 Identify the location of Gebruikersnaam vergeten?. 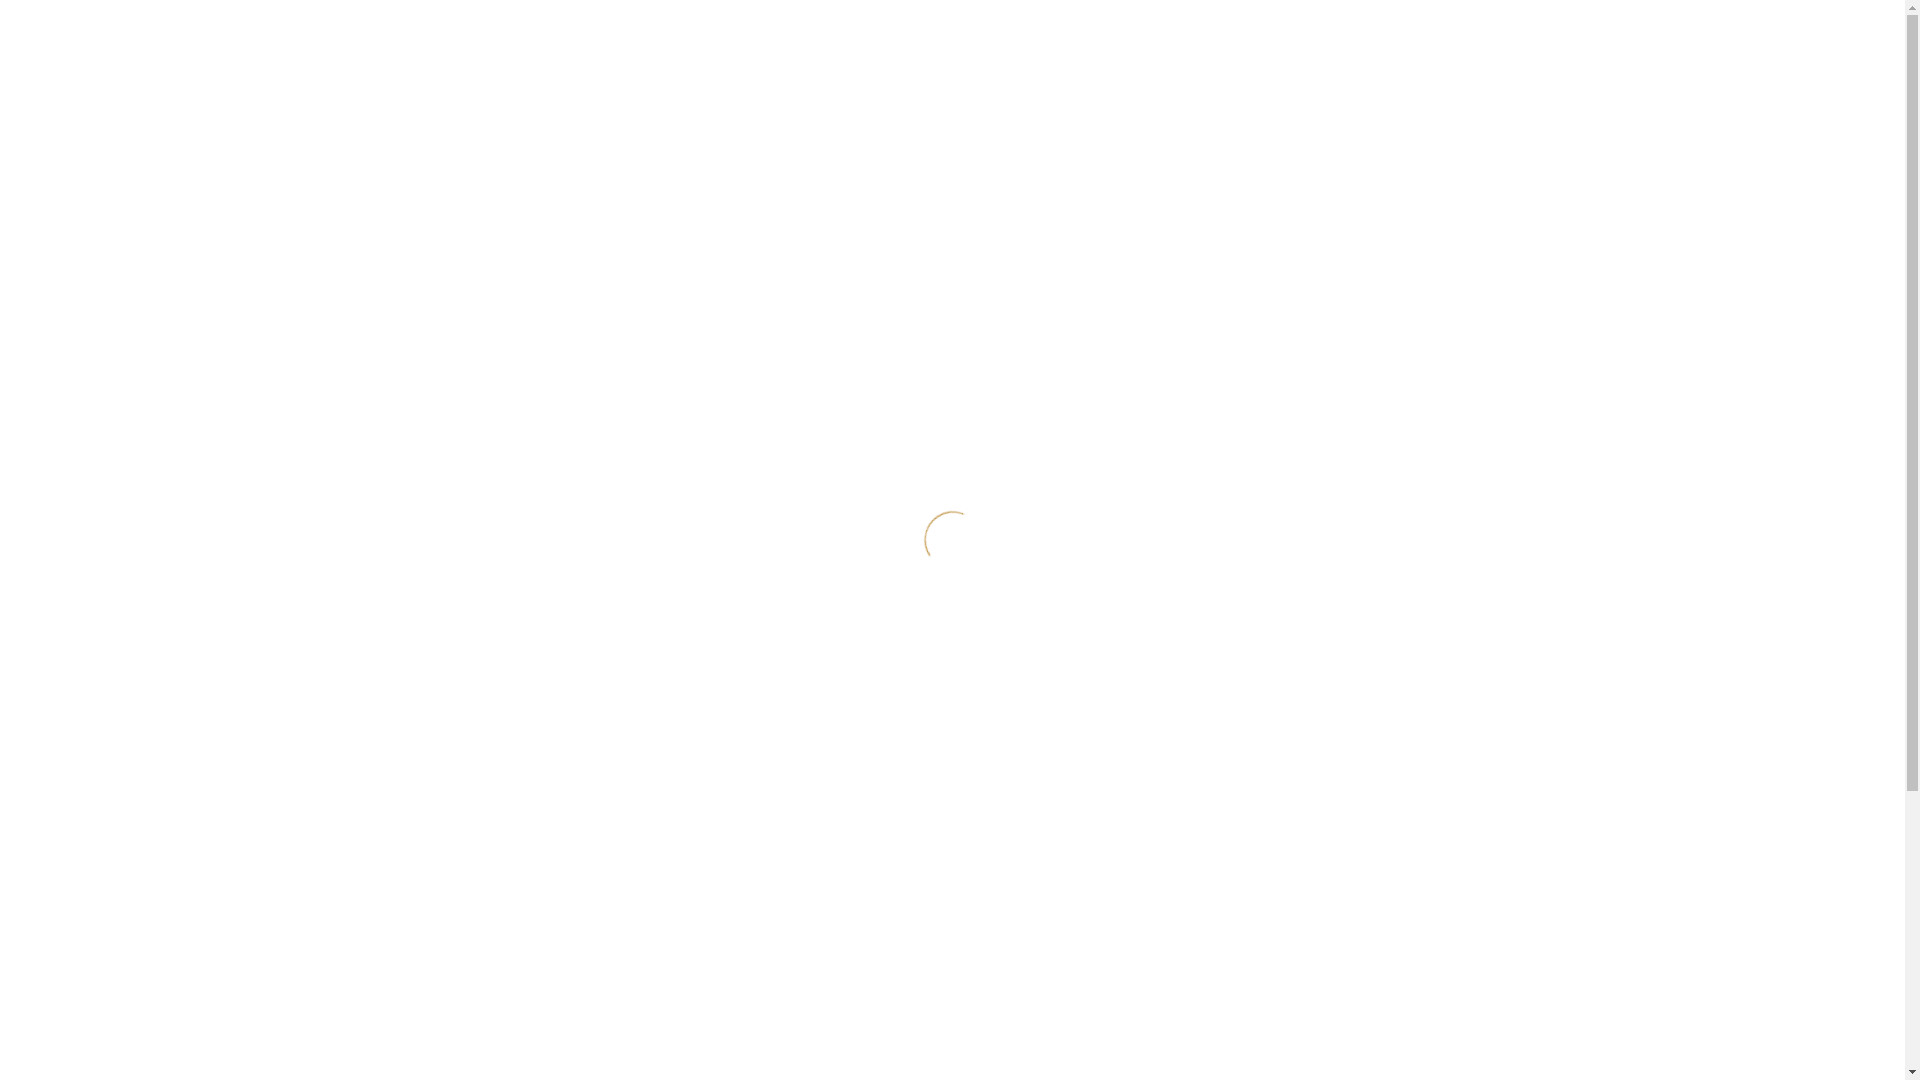
(1312, 528).